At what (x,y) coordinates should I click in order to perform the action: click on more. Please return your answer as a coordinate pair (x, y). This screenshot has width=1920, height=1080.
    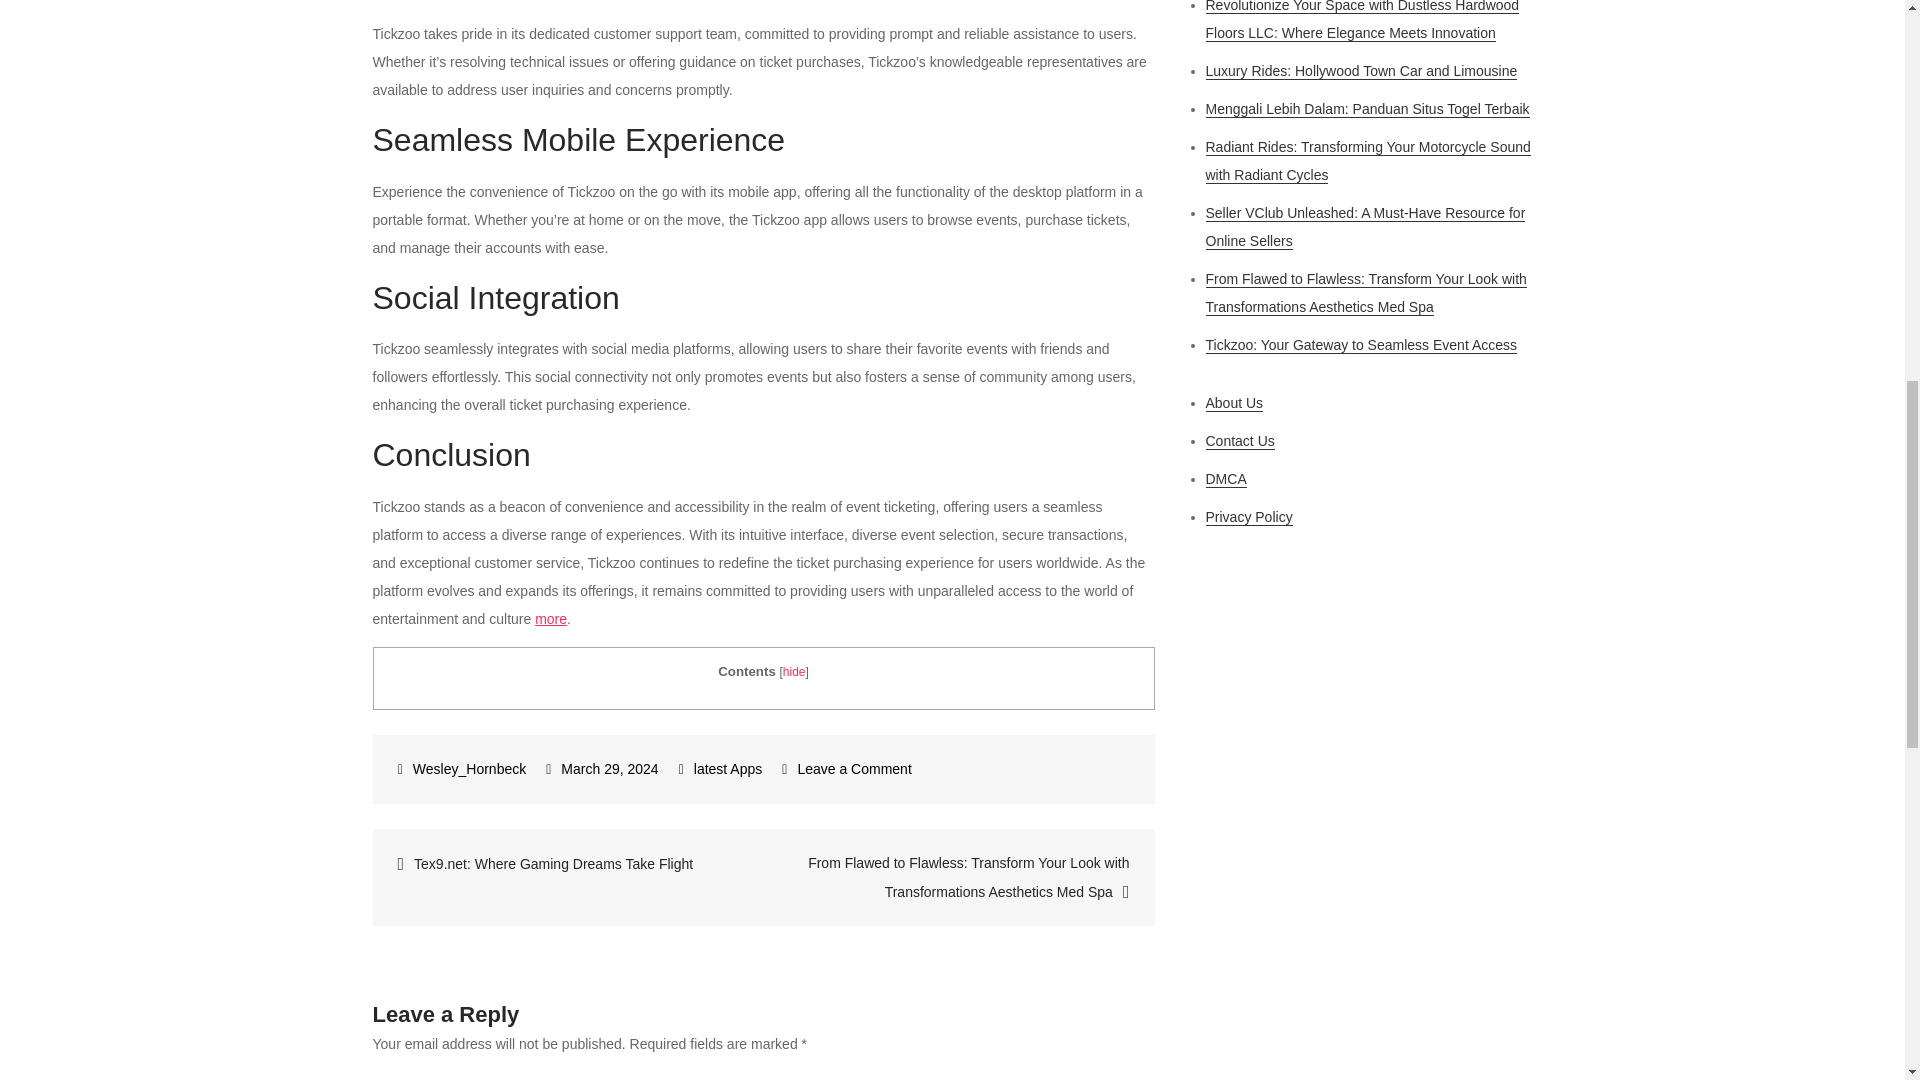
    Looking at the image, I should click on (550, 619).